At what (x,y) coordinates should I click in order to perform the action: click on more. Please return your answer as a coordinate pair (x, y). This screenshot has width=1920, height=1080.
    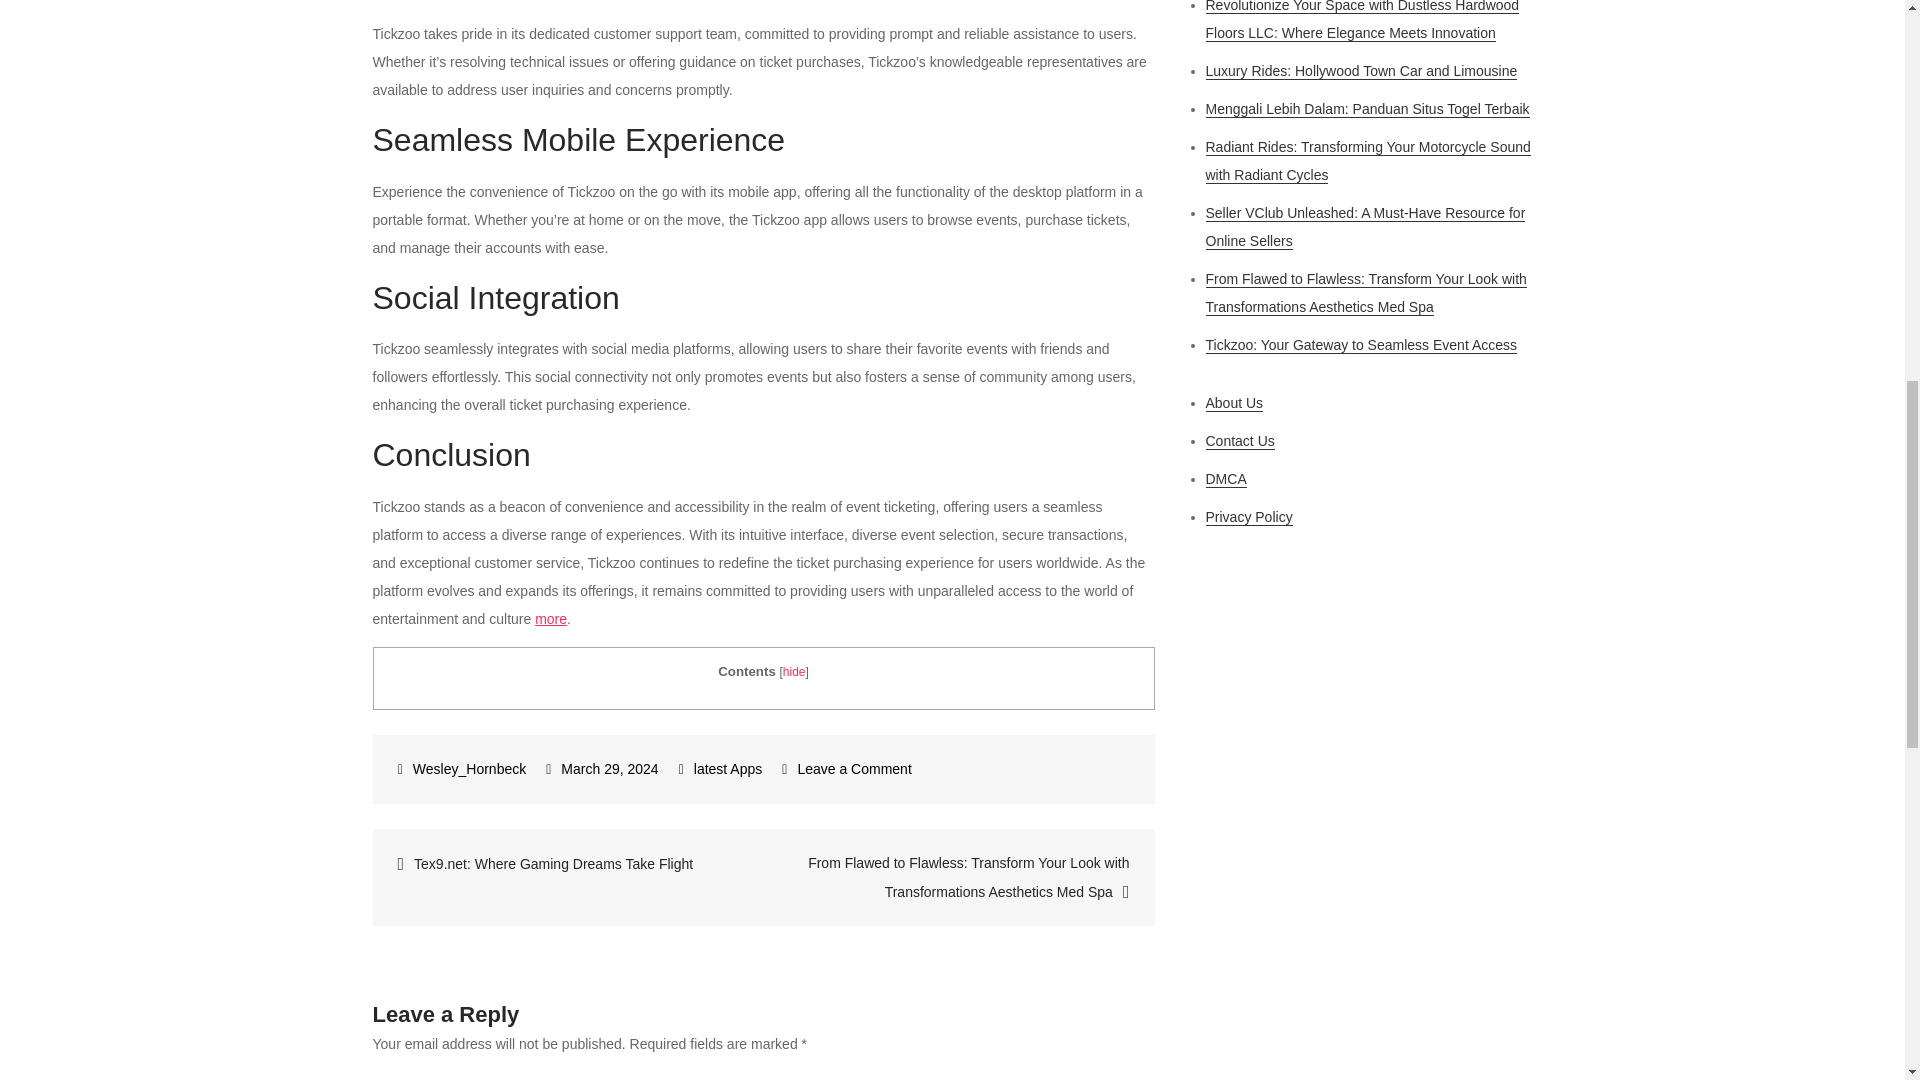
    Looking at the image, I should click on (550, 619).